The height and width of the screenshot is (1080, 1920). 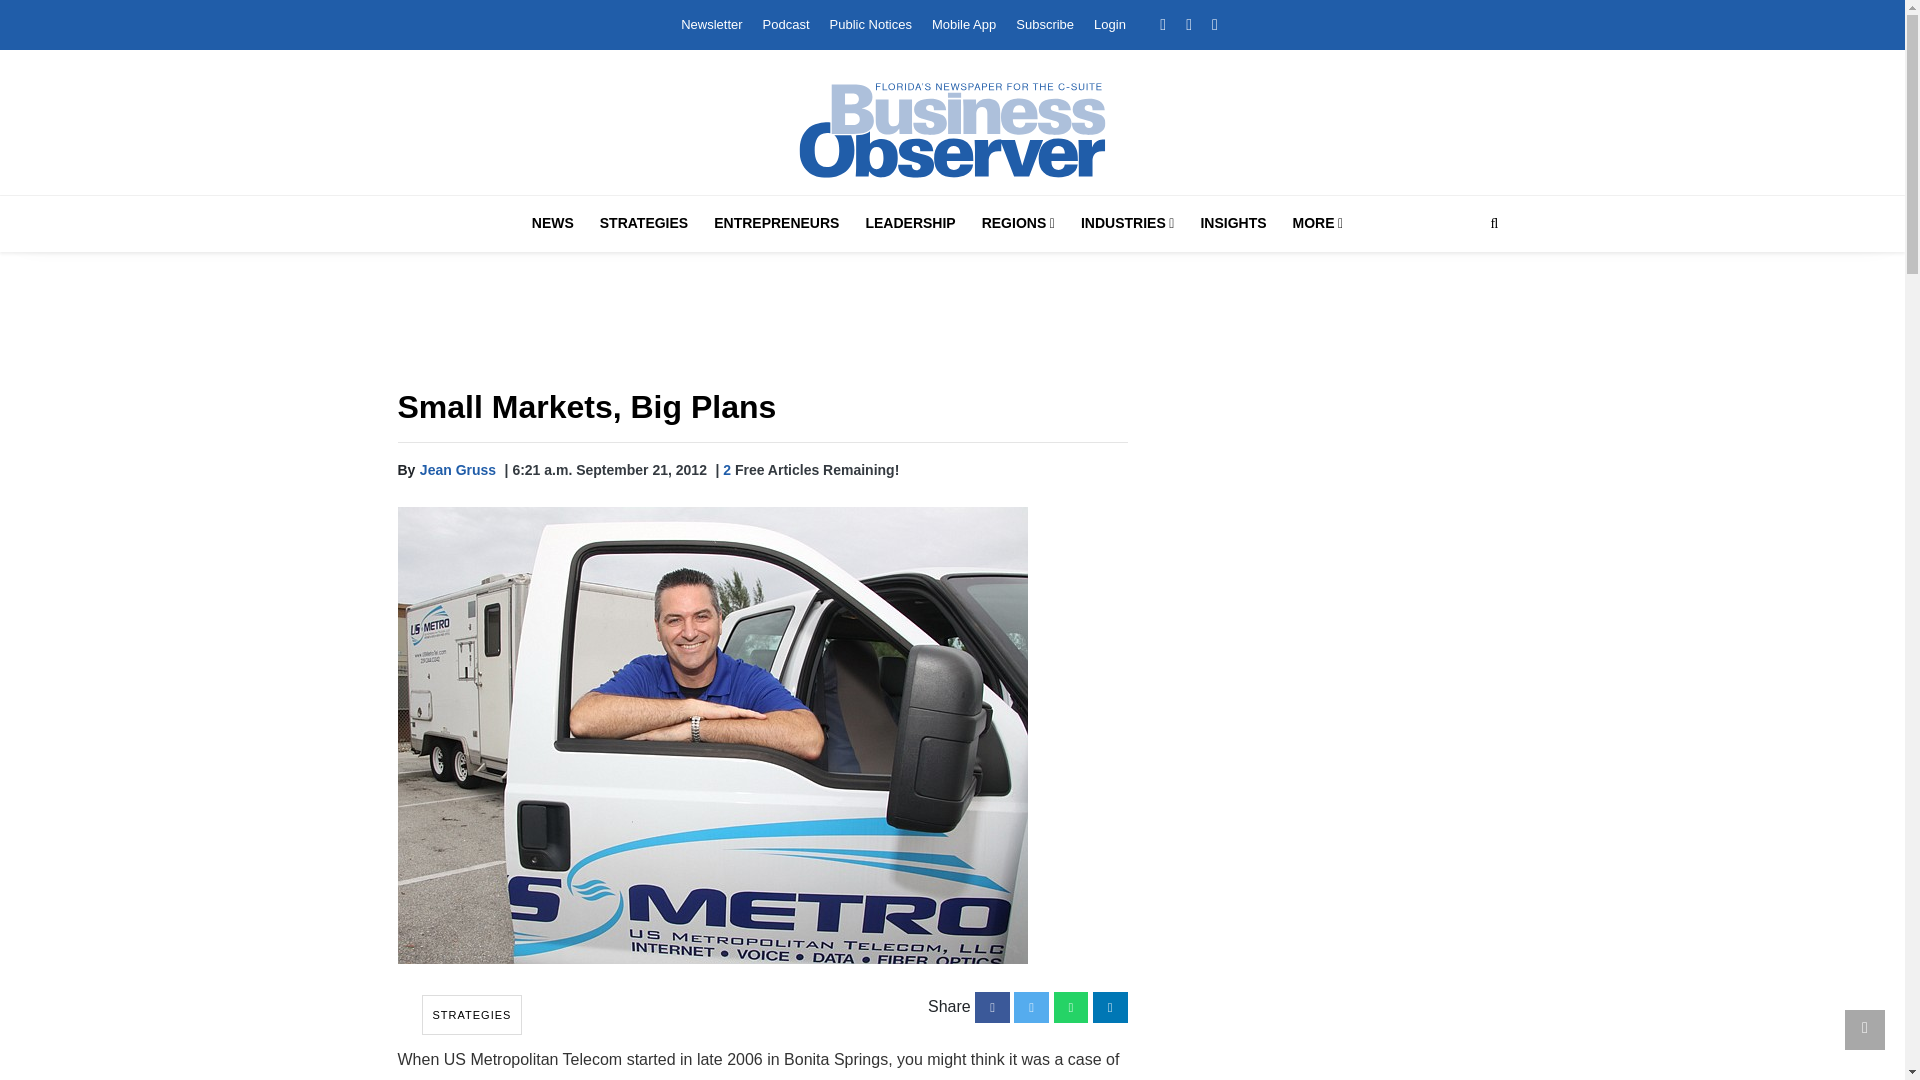 What do you see at coordinates (786, 24) in the screenshot?
I see `Podcast` at bounding box center [786, 24].